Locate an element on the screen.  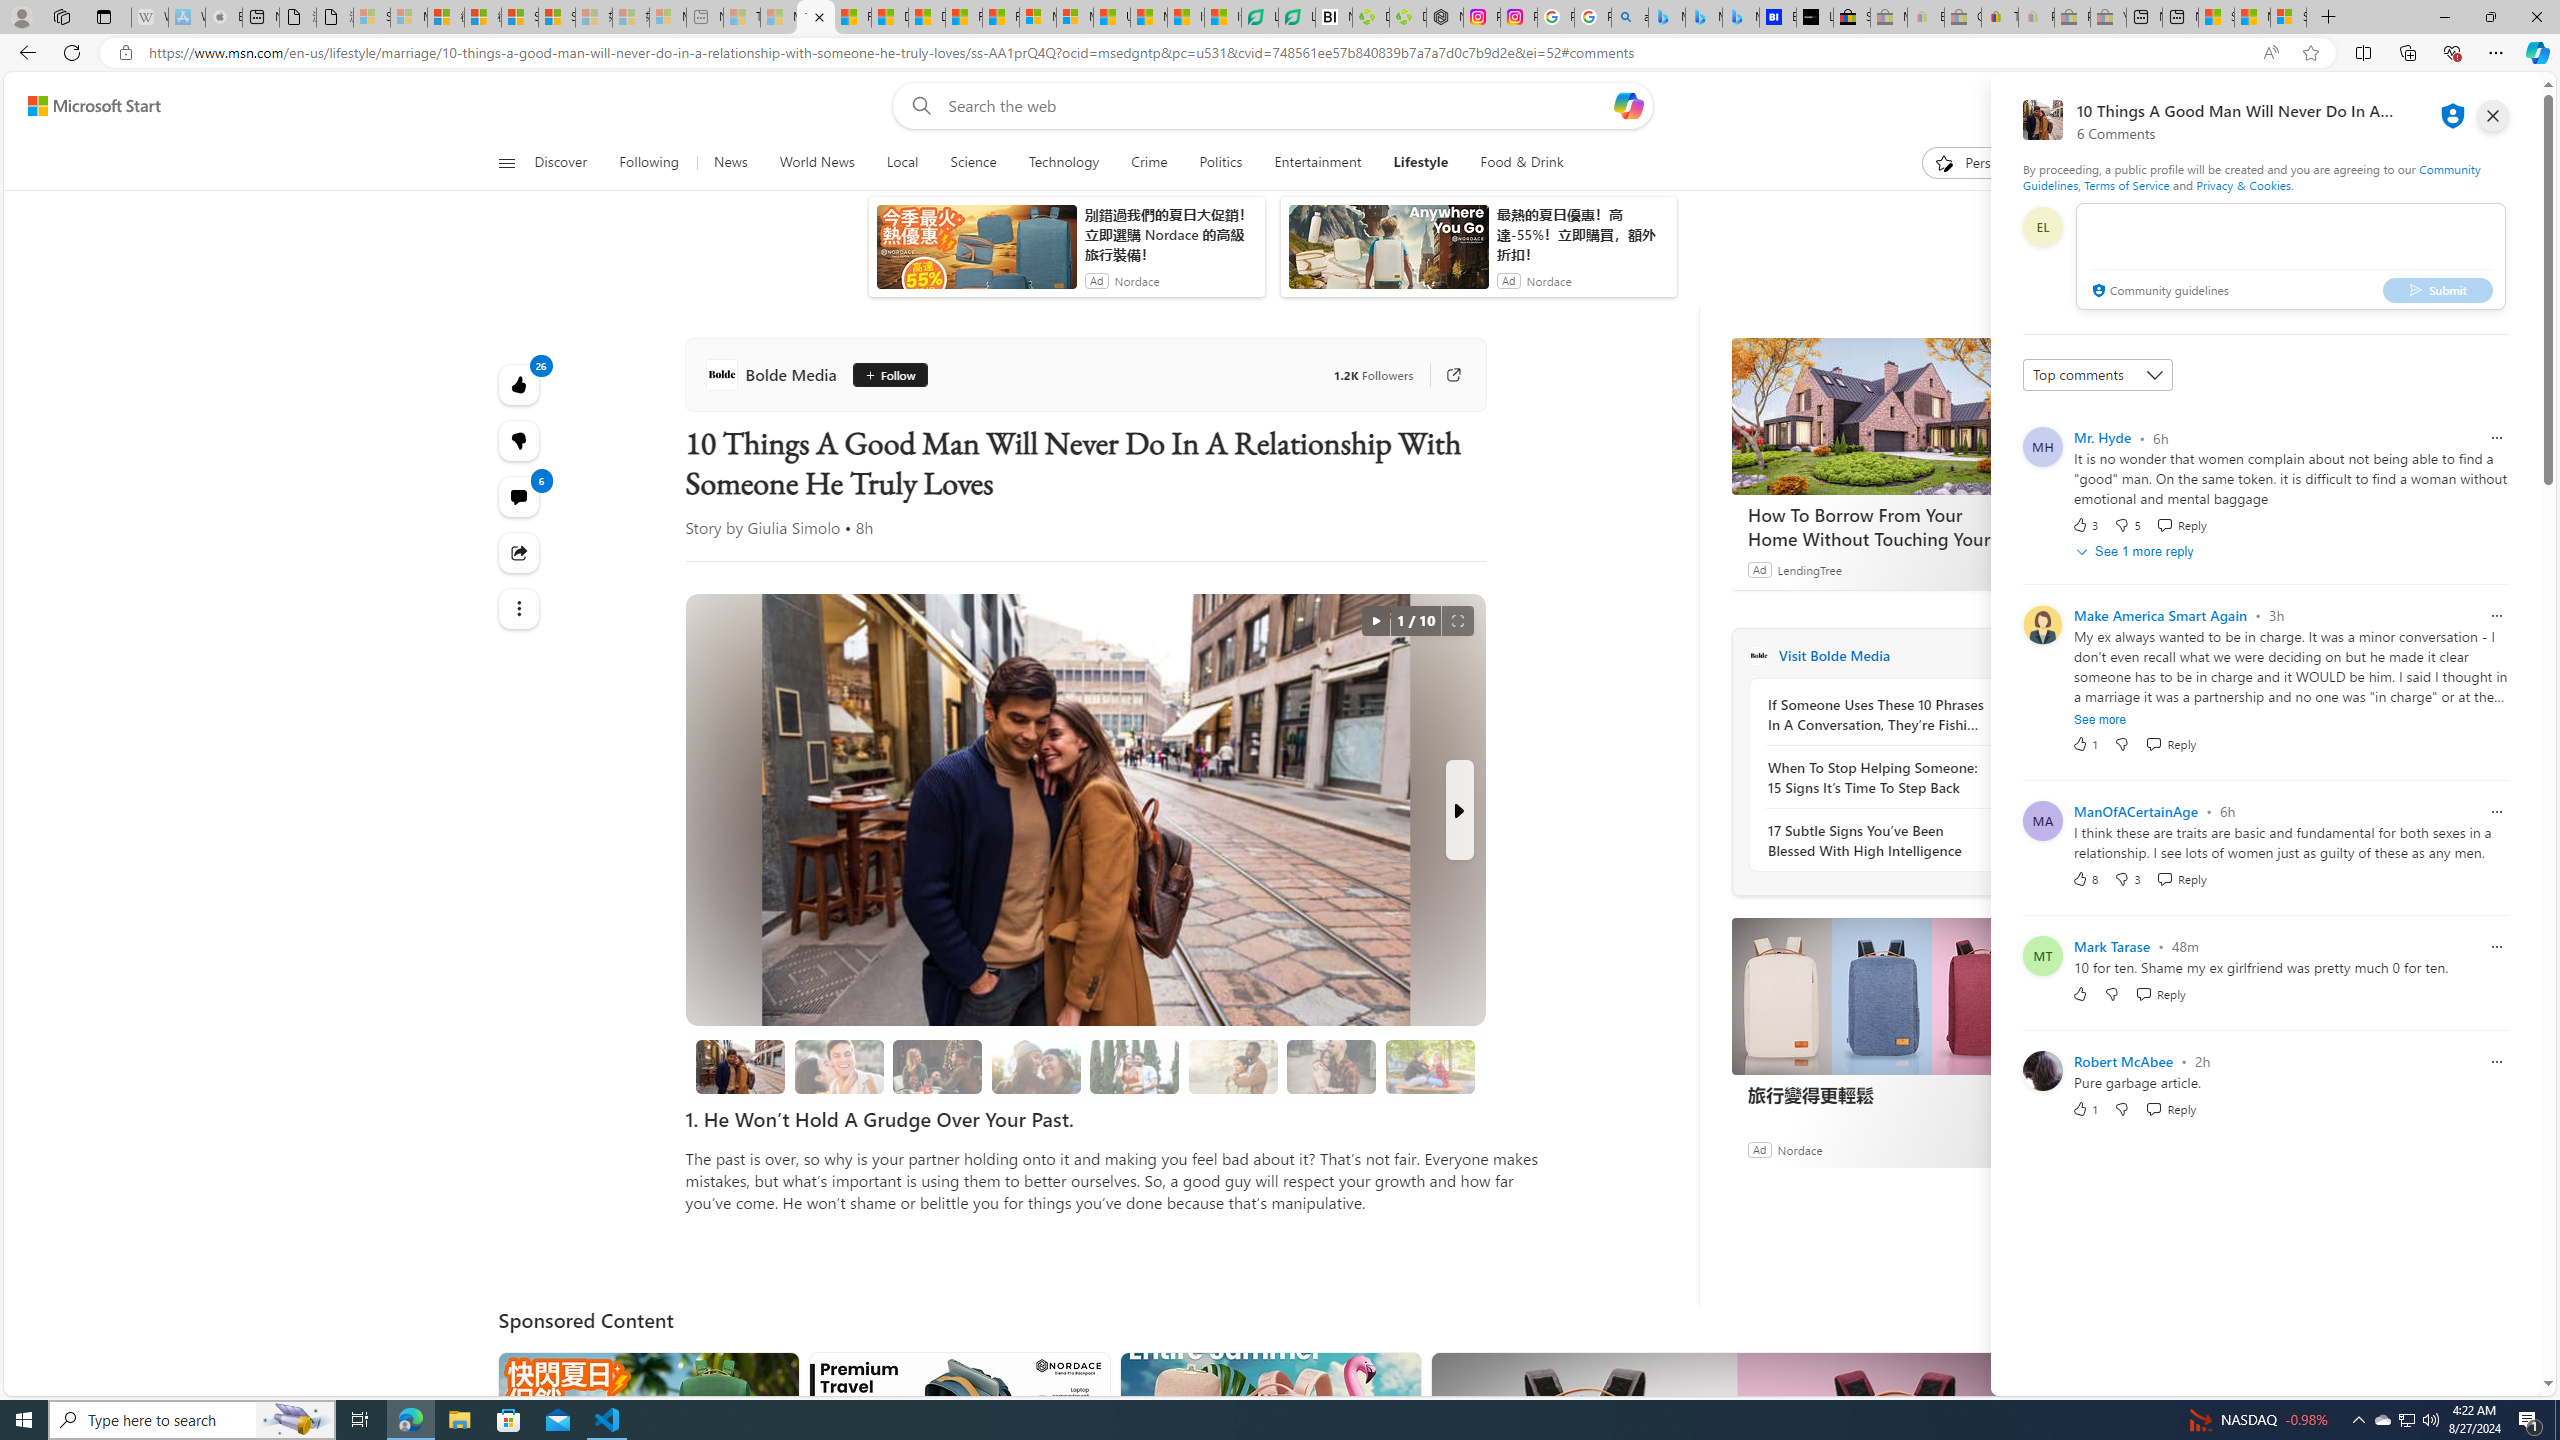
8 Like is located at coordinates (2084, 878).